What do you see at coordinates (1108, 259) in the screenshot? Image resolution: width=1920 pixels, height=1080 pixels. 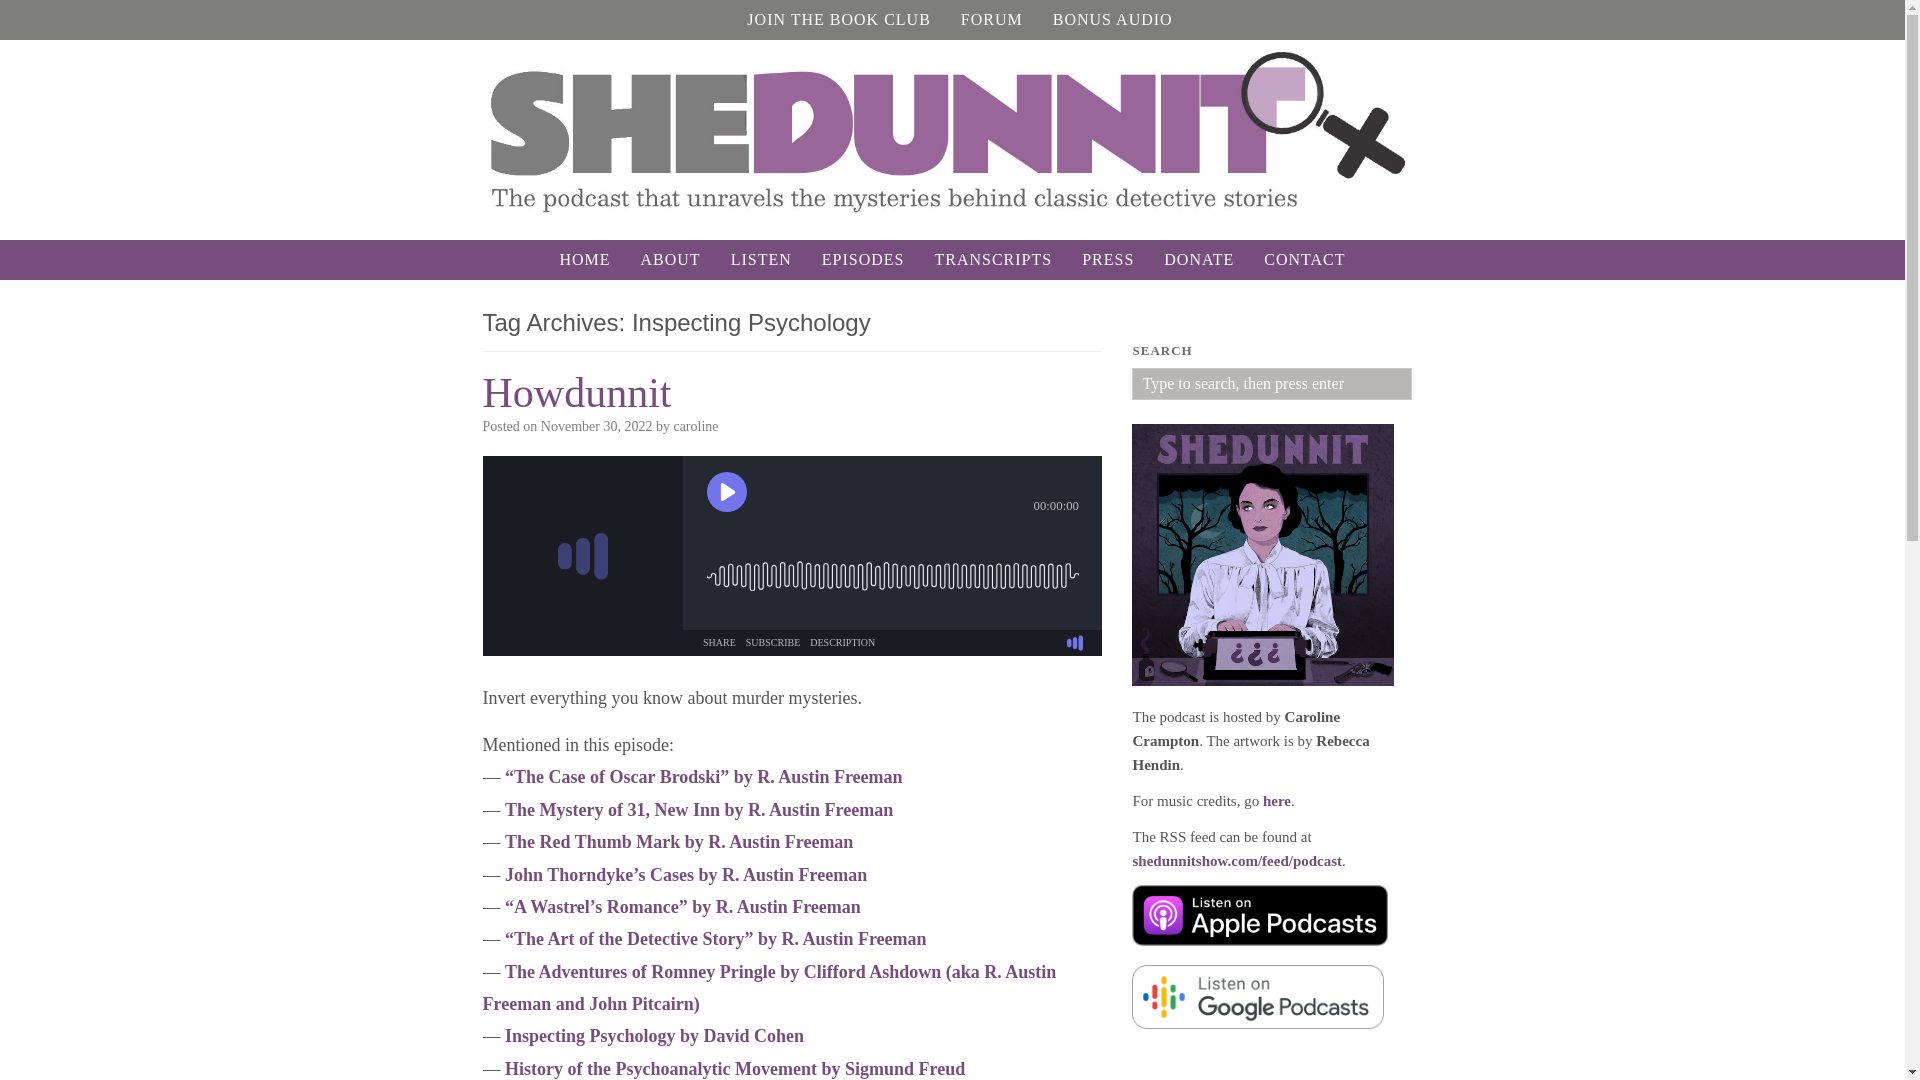 I see `PRESS` at bounding box center [1108, 259].